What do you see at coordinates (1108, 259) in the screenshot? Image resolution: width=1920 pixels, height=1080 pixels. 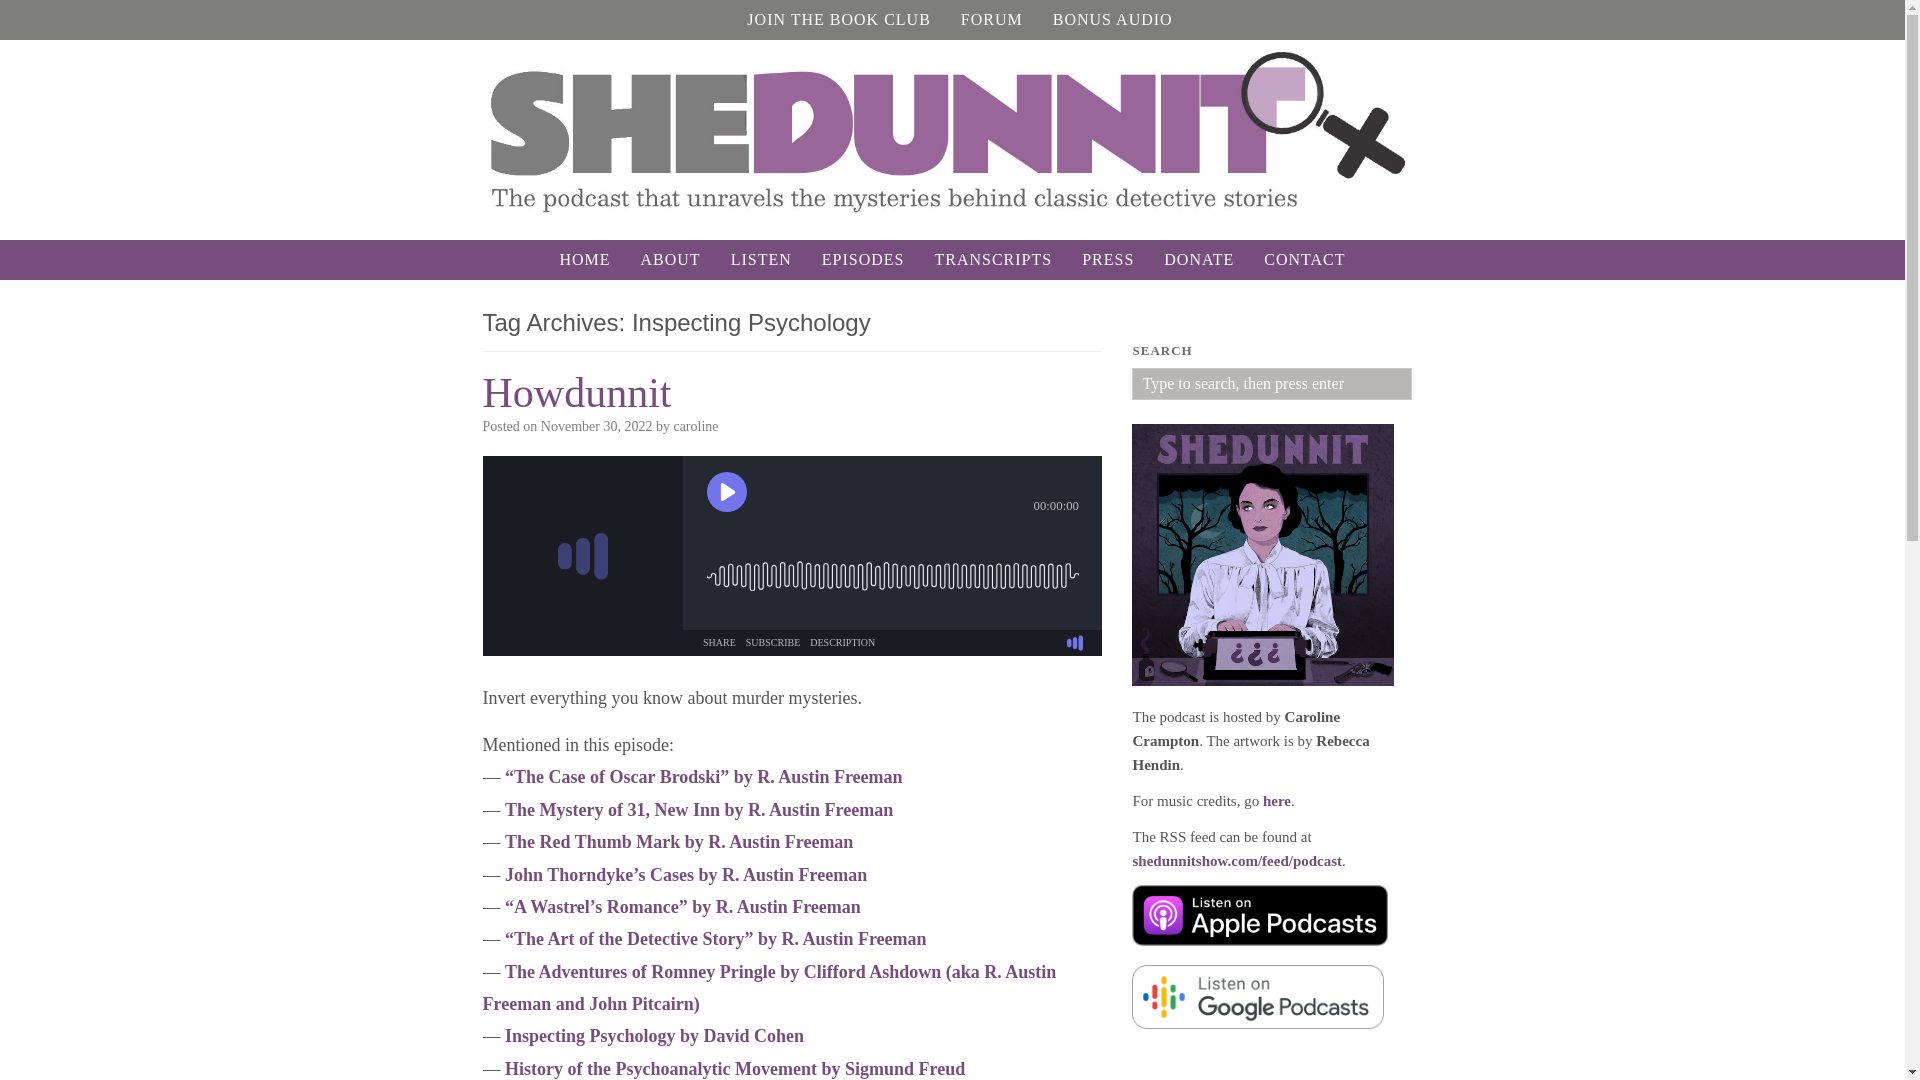 I see `PRESS` at bounding box center [1108, 259].